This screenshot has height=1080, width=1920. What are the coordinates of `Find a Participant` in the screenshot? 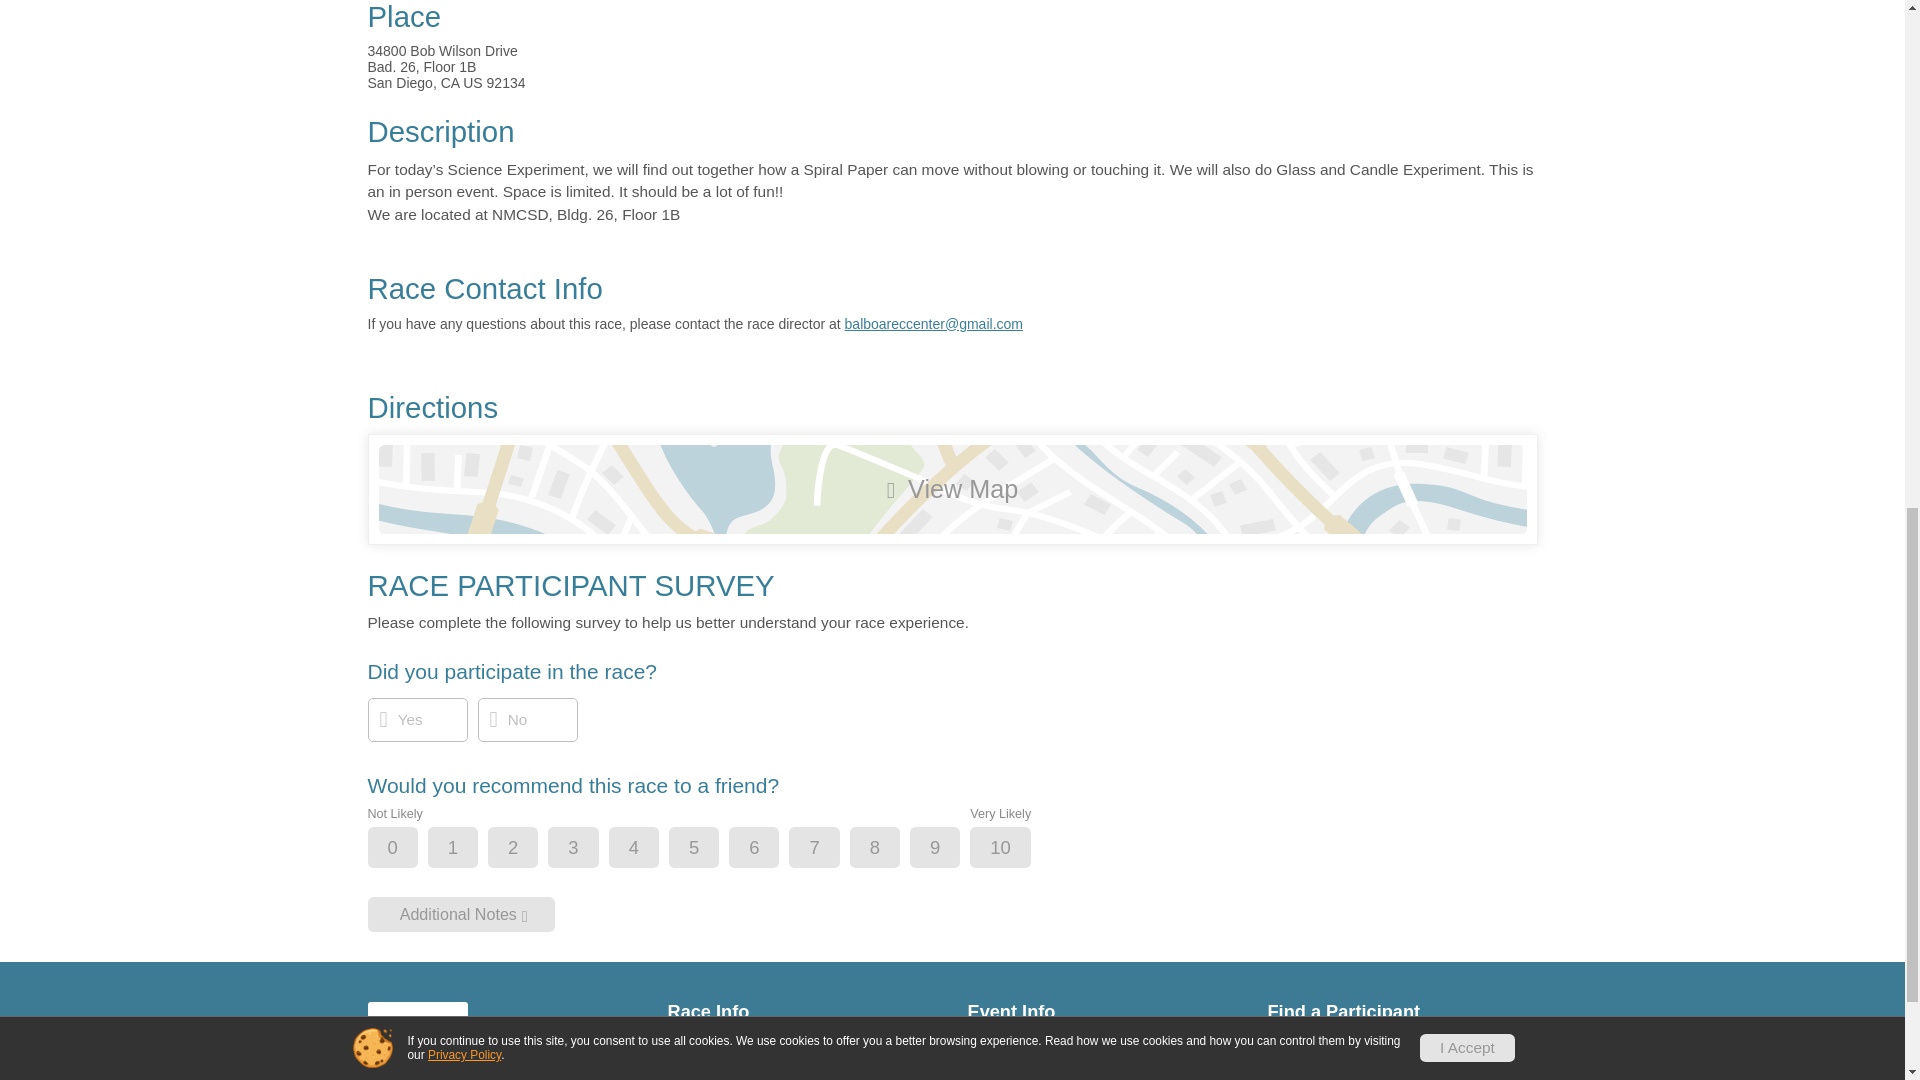 It's located at (1402, 1012).